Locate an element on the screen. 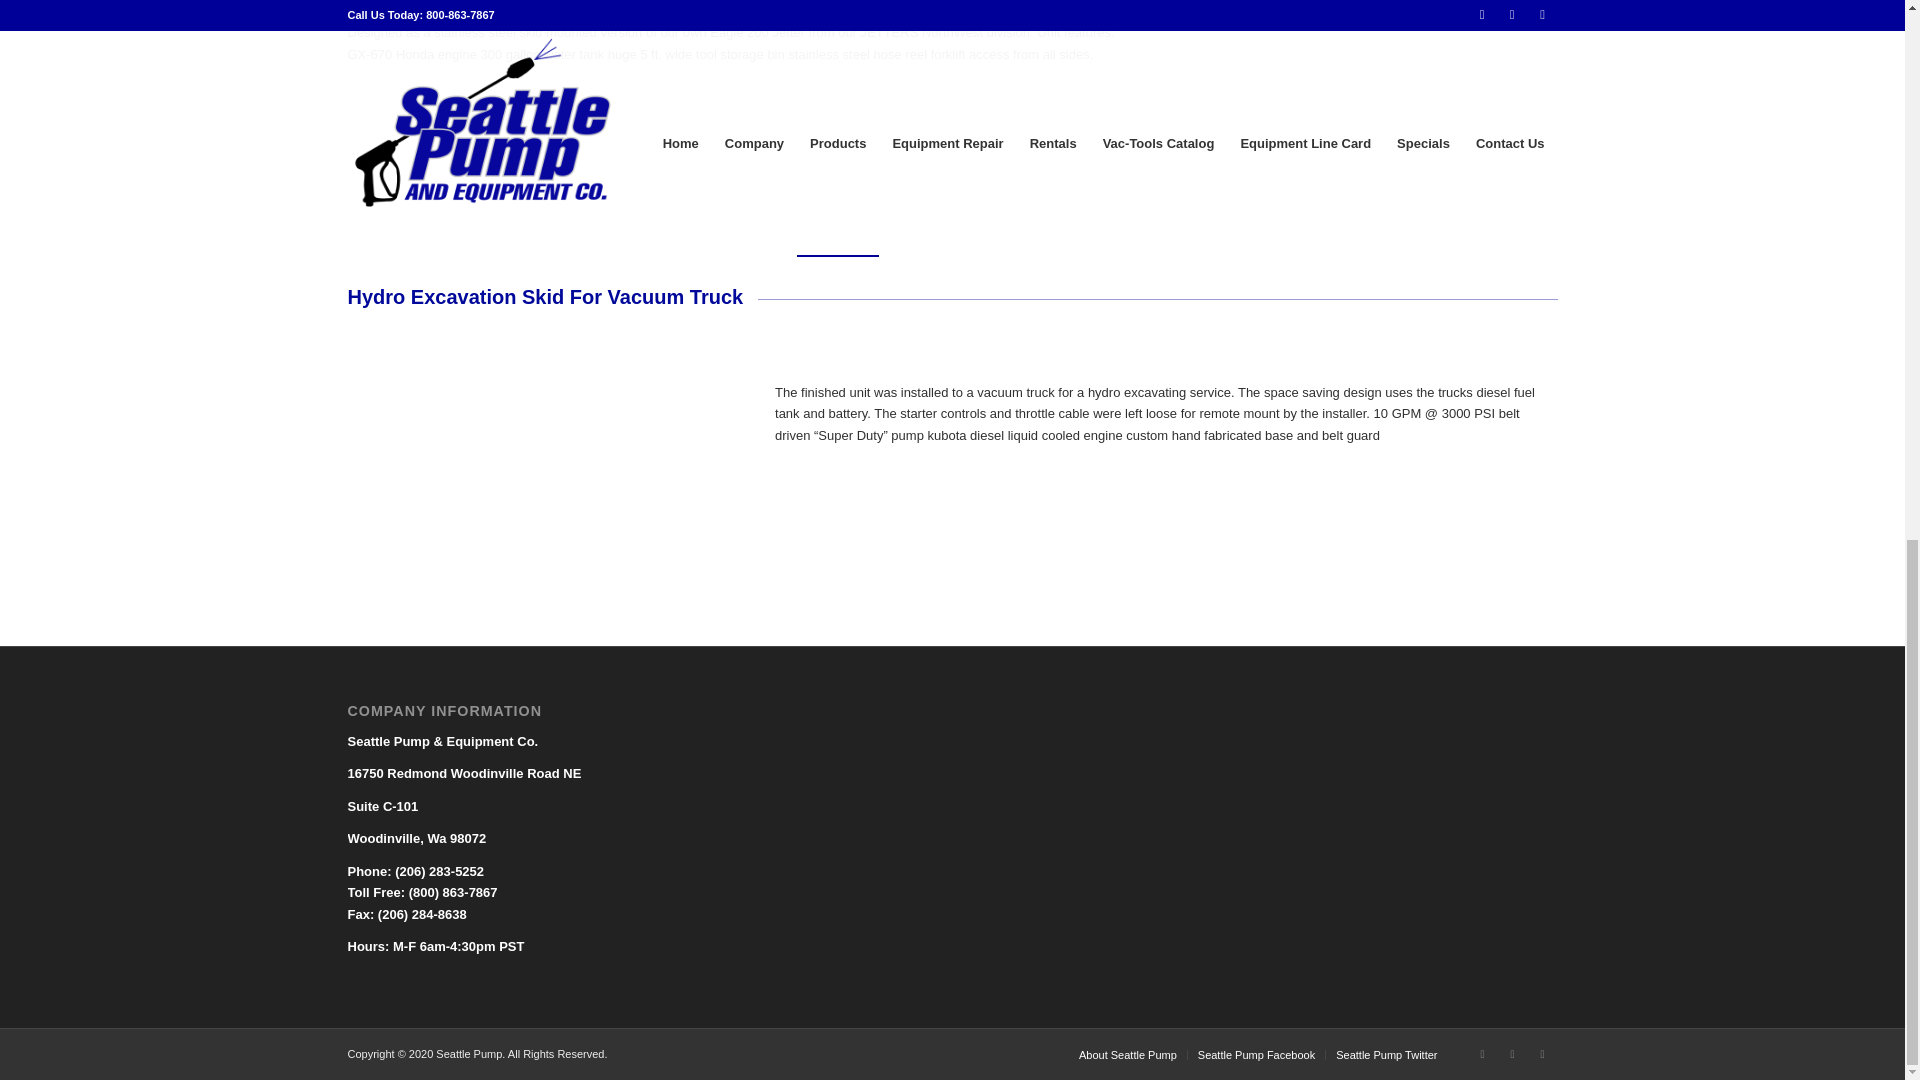 This screenshot has height=1080, width=1920. LinkedIn is located at coordinates (1542, 1054).